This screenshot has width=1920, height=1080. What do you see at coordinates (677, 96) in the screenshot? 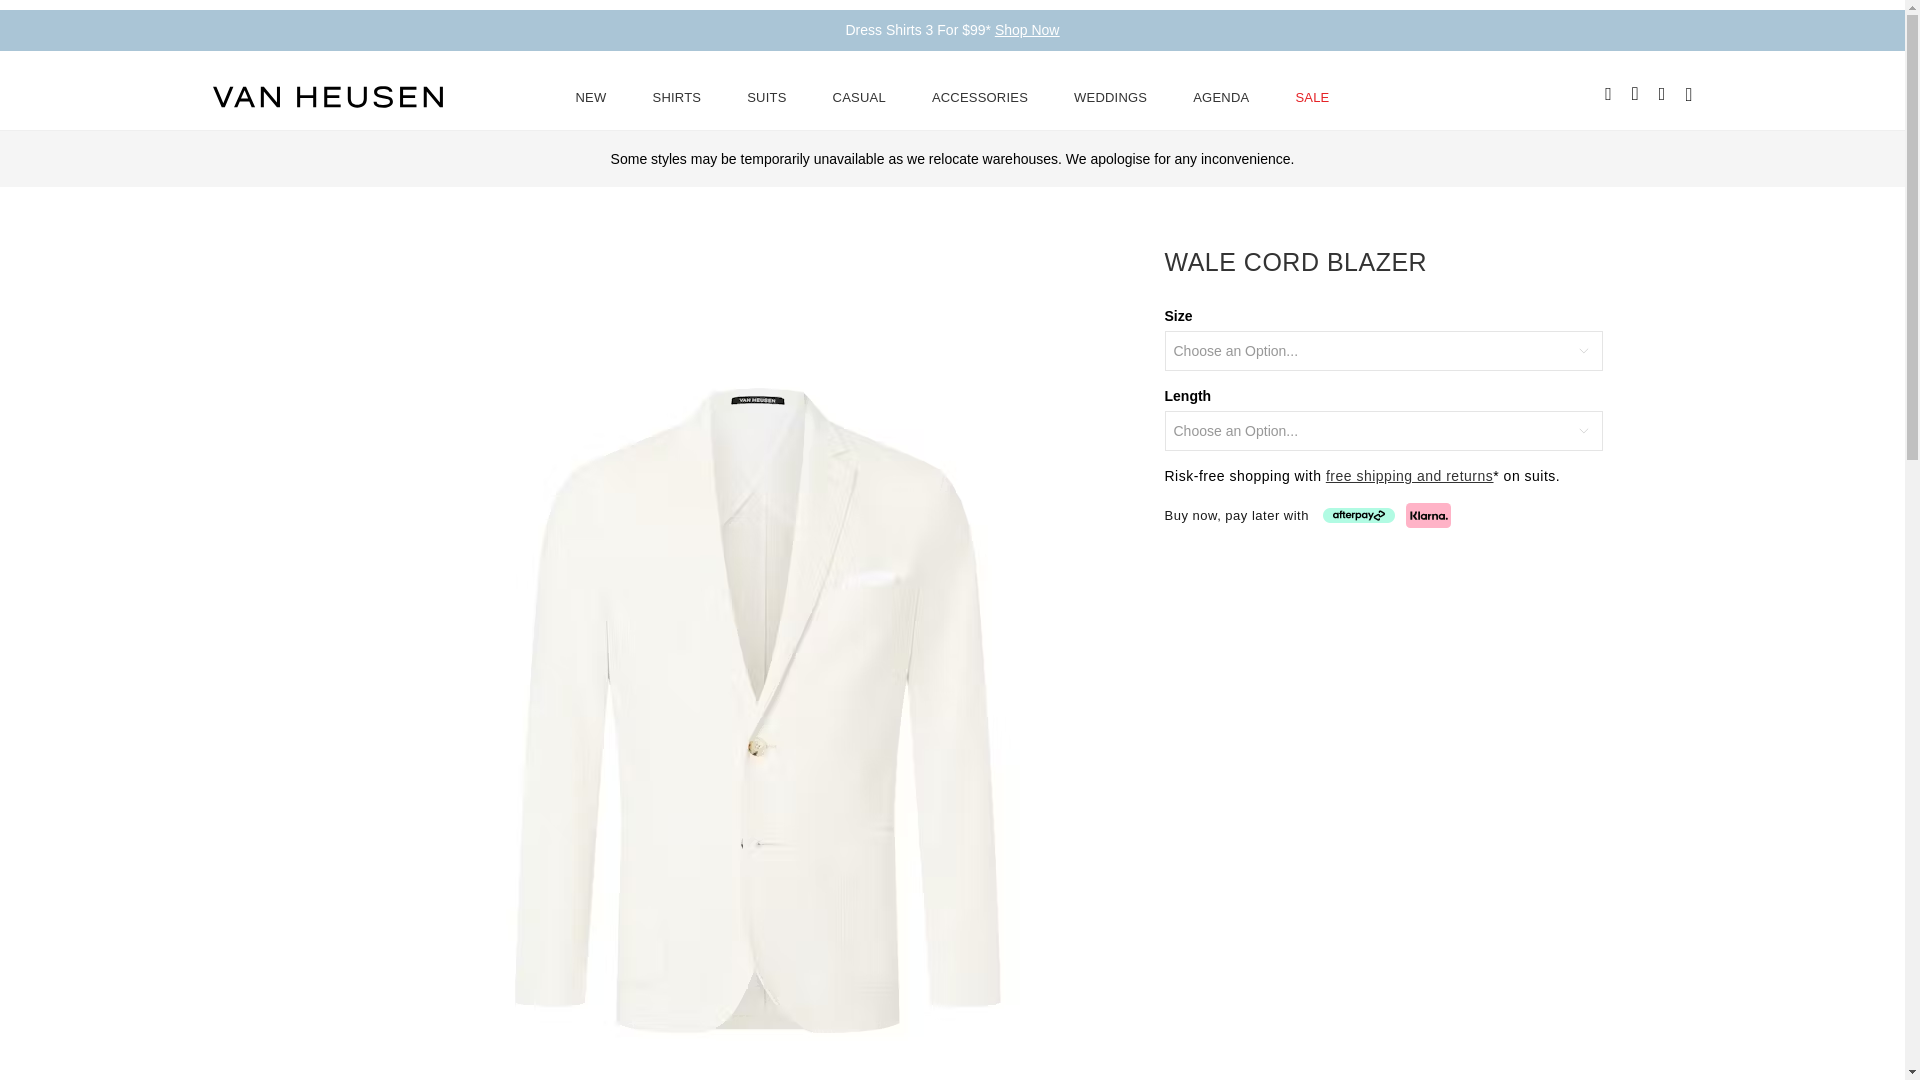
I see `SHIRTS` at bounding box center [677, 96].